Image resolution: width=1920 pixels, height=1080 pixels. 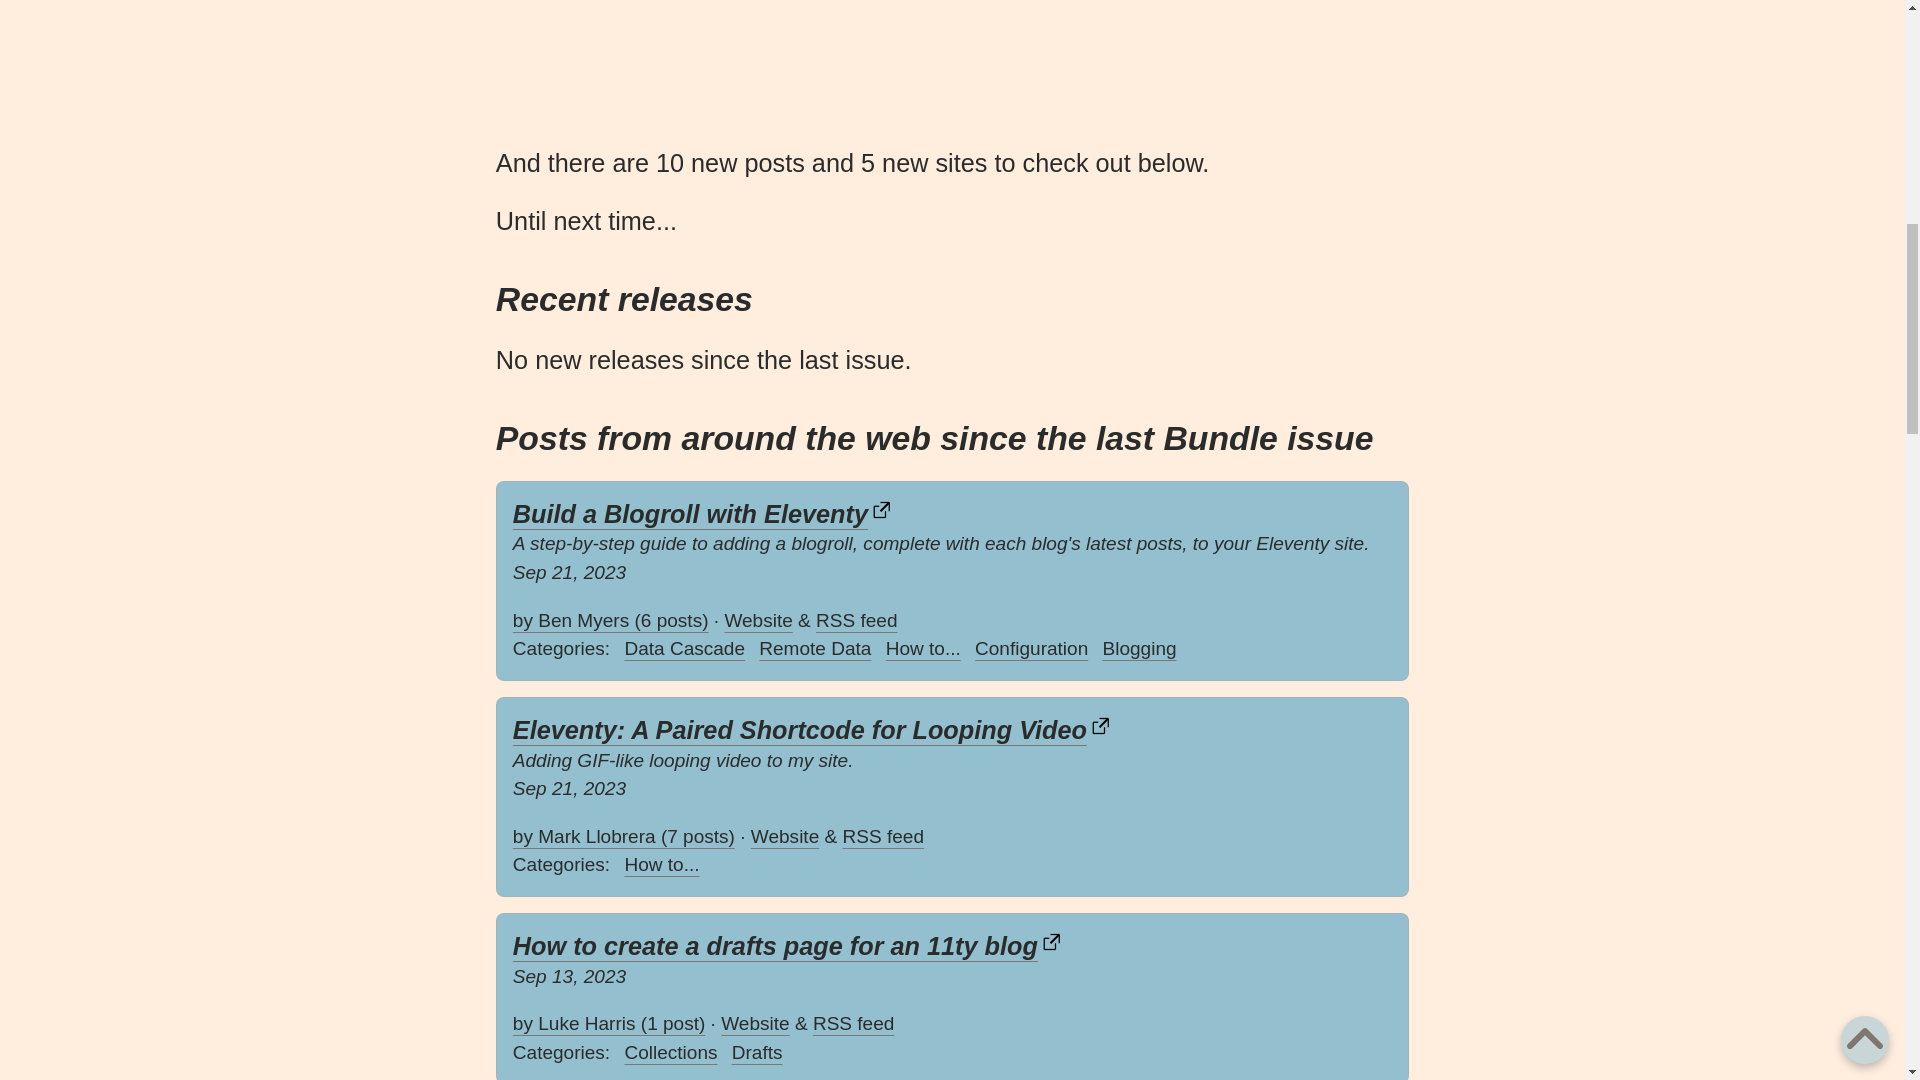 What do you see at coordinates (1032, 650) in the screenshot?
I see `Configuration` at bounding box center [1032, 650].